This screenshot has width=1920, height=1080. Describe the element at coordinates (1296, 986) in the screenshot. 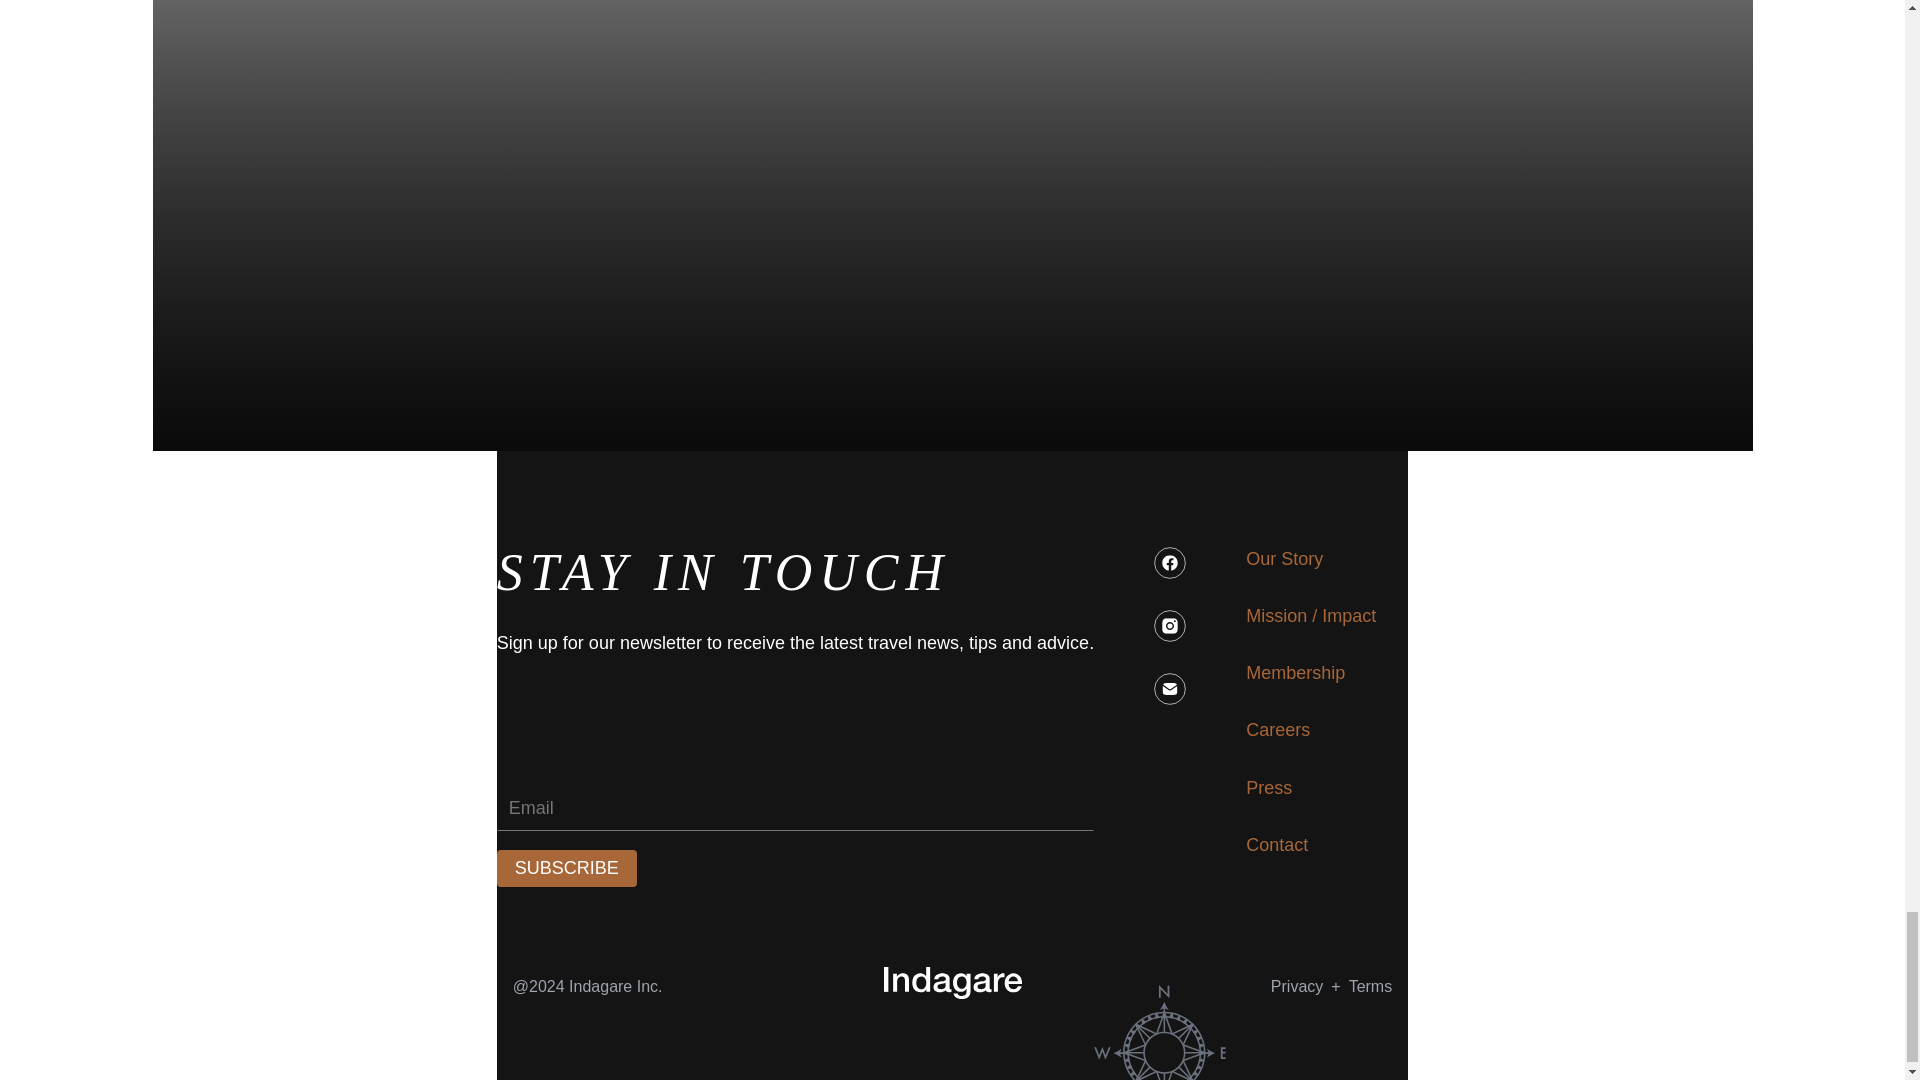

I see `SUBSCRIBE` at that location.